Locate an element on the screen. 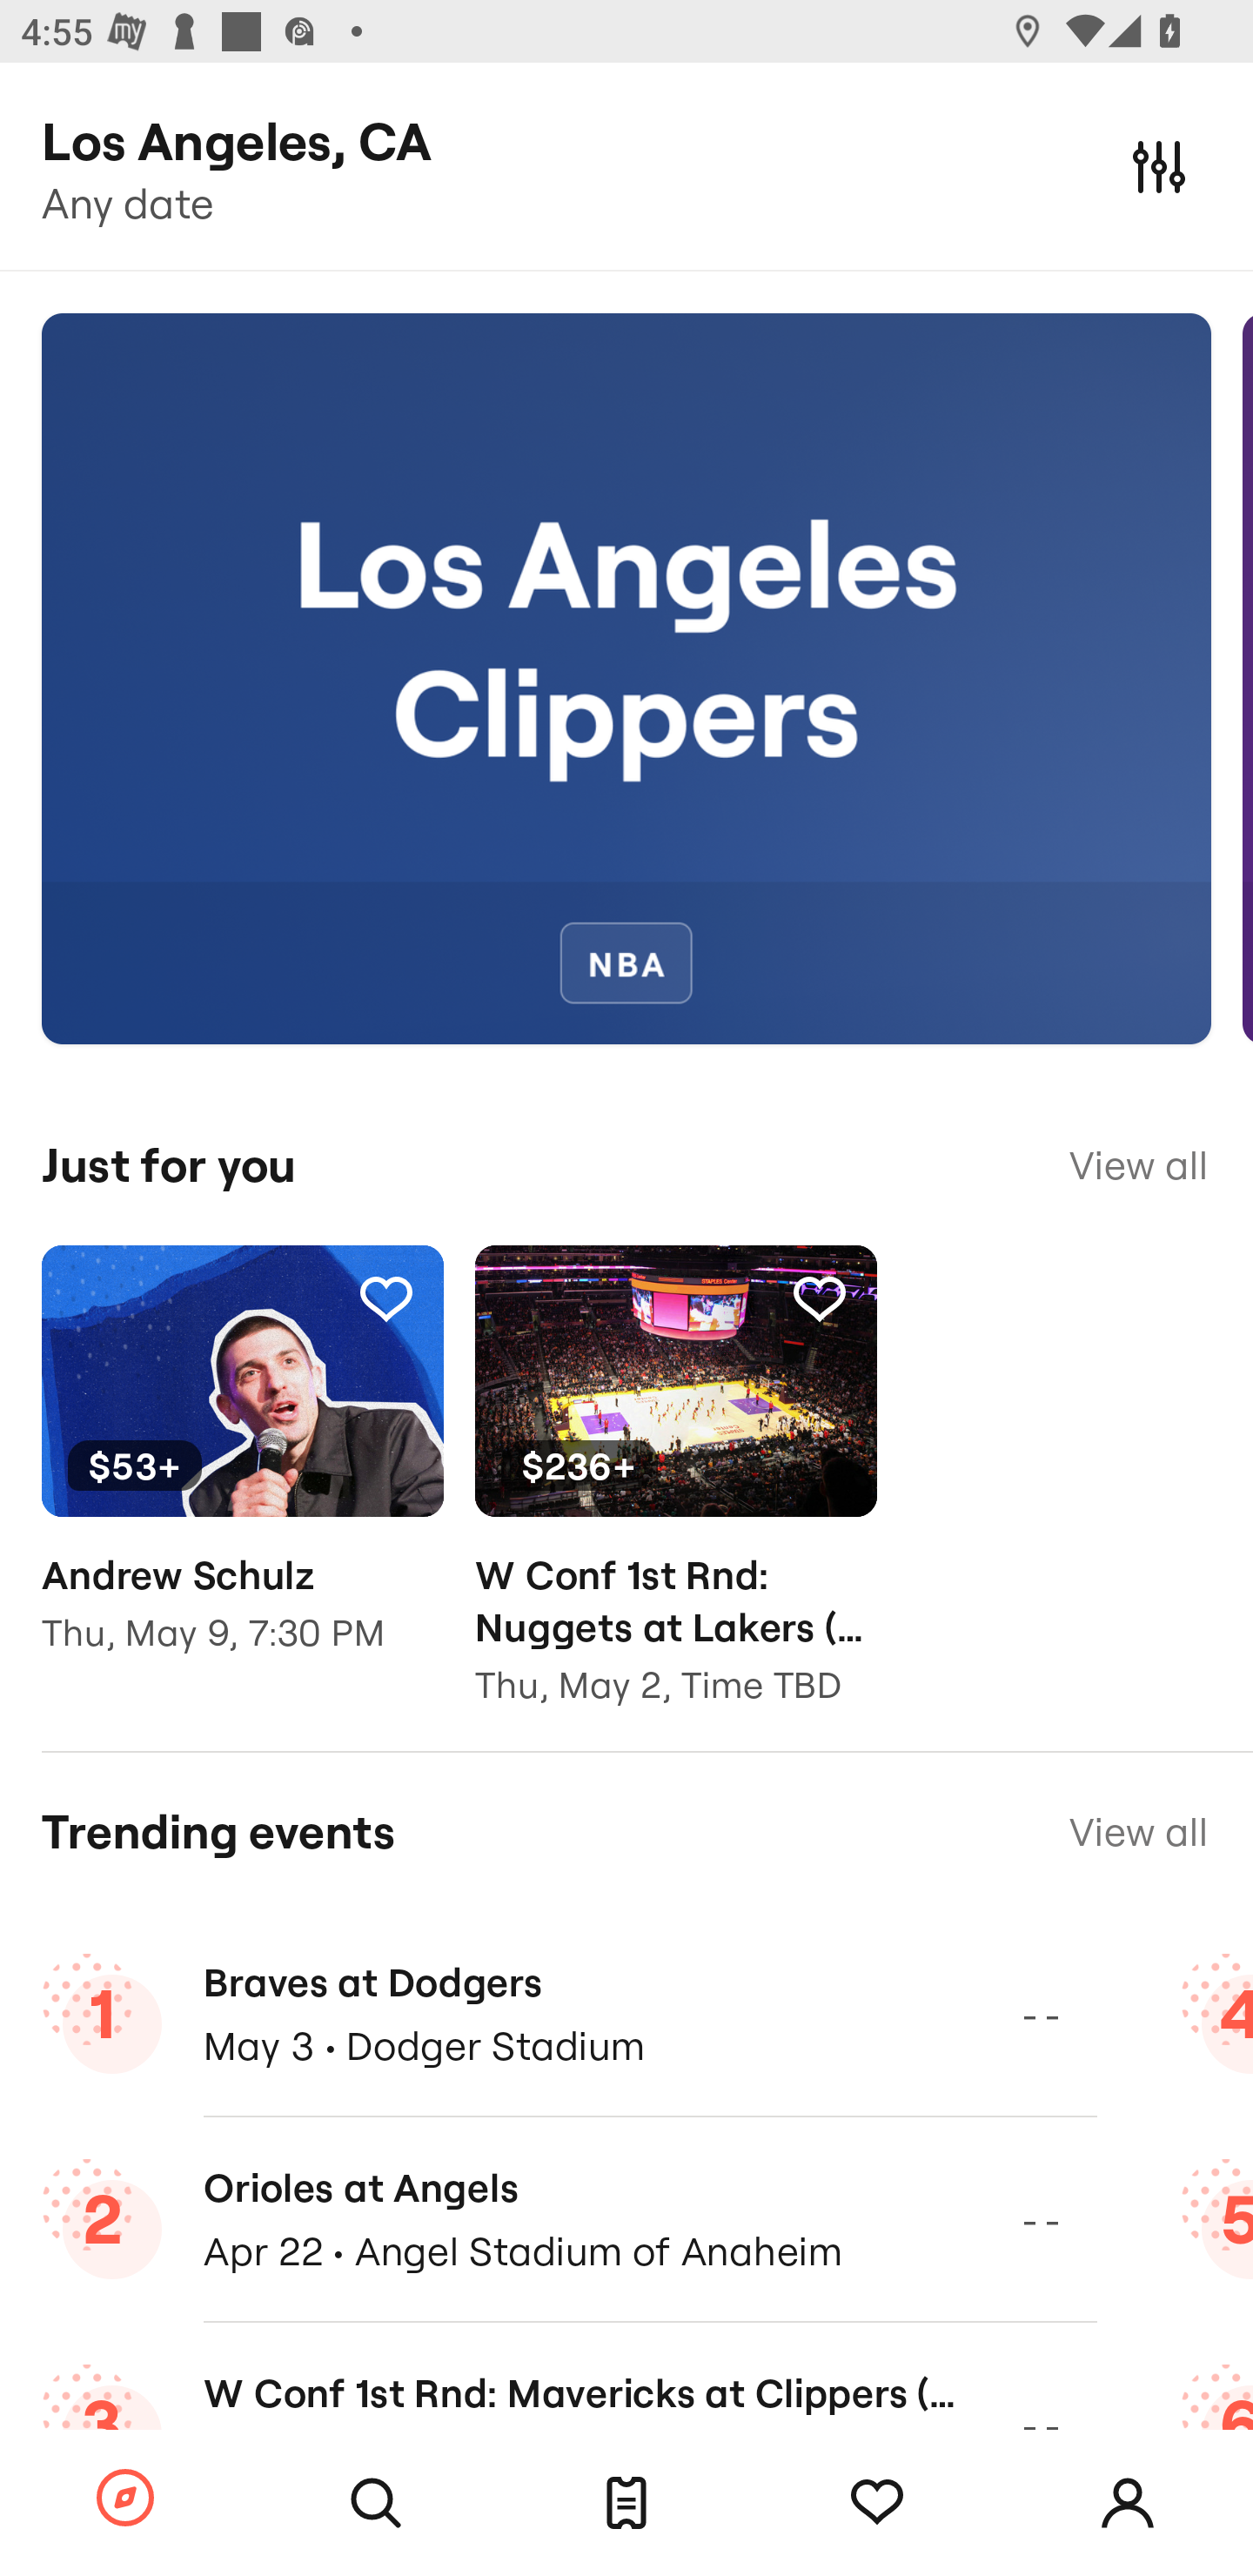 Image resolution: width=1253 pixels, height=2576 pixels. Tracking $53+ Andrew Schulz Thu, May 9, 7:30 PM is located at coordinates (242, 1471).